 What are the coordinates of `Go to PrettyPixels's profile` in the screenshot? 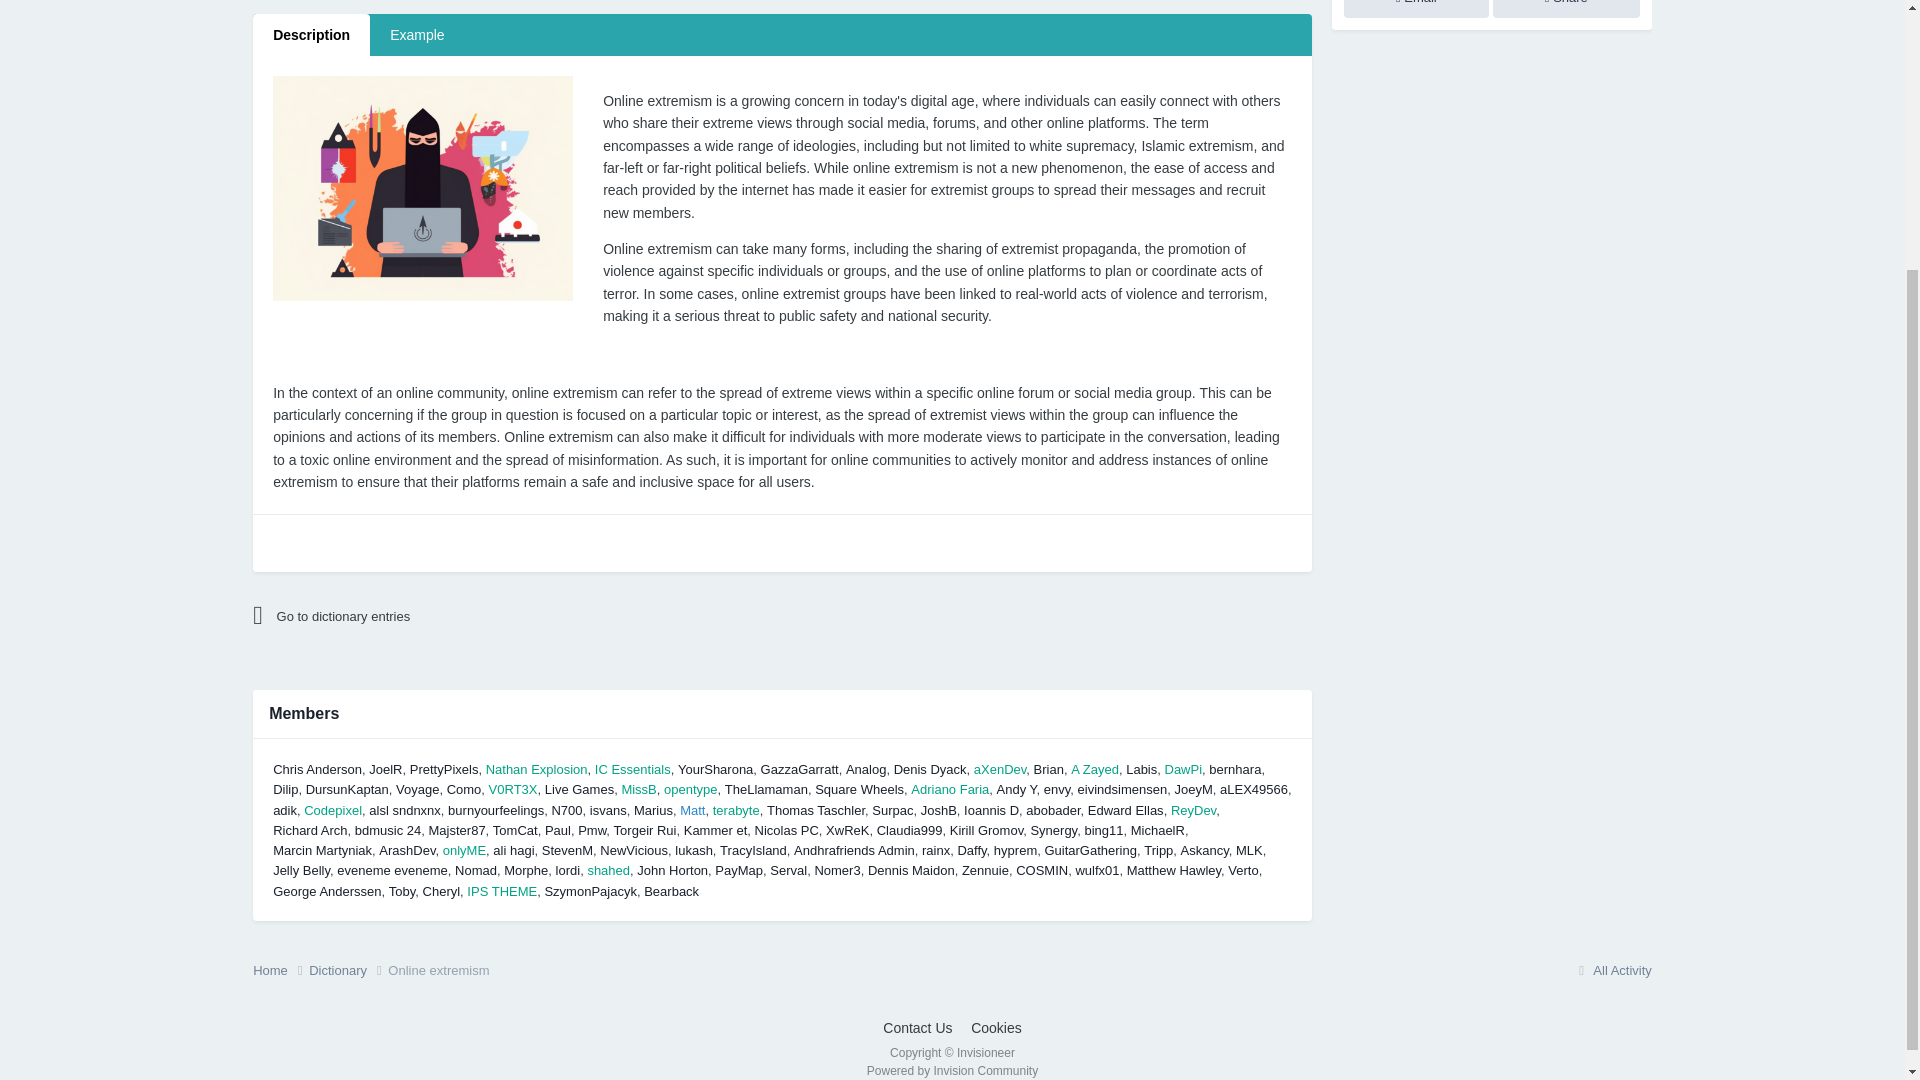 It's located at (444, 769).